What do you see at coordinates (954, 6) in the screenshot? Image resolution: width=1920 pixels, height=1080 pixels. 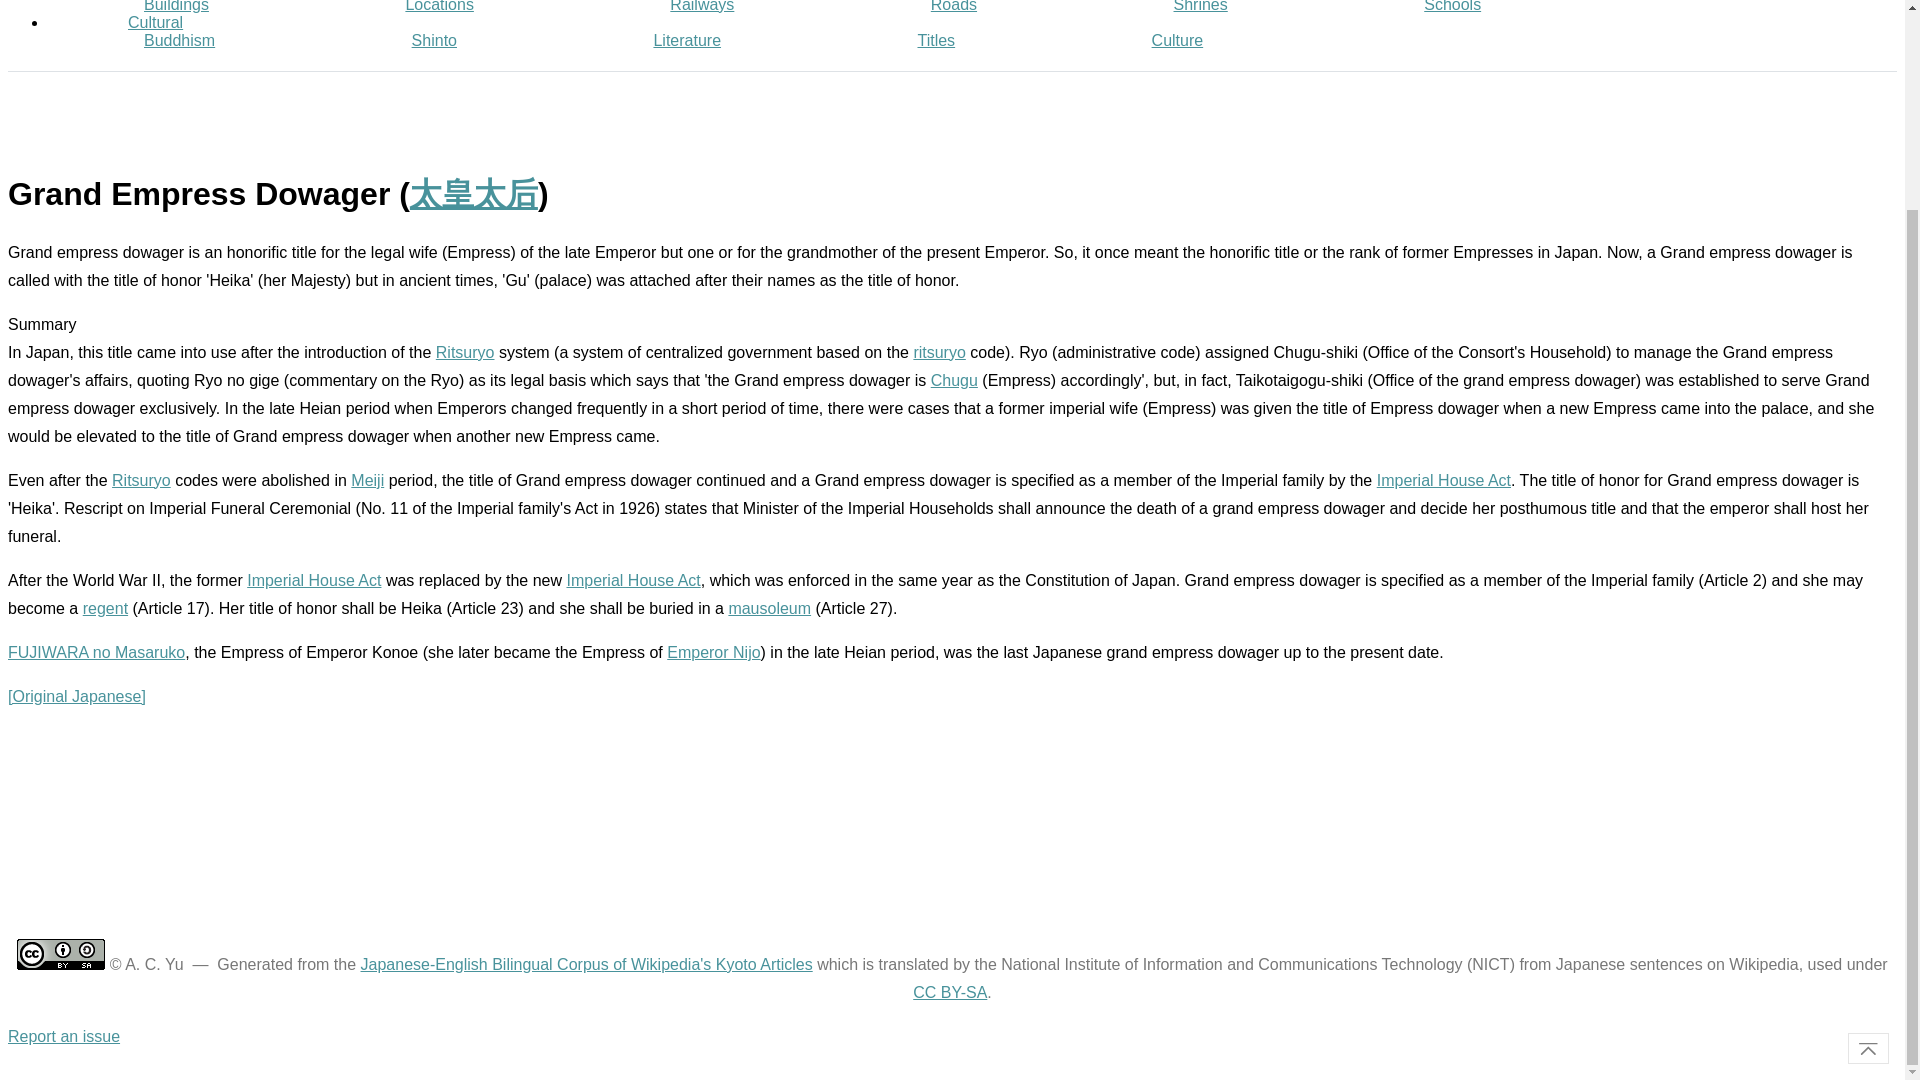 I see `Roads` at bounding box center [954, 6].